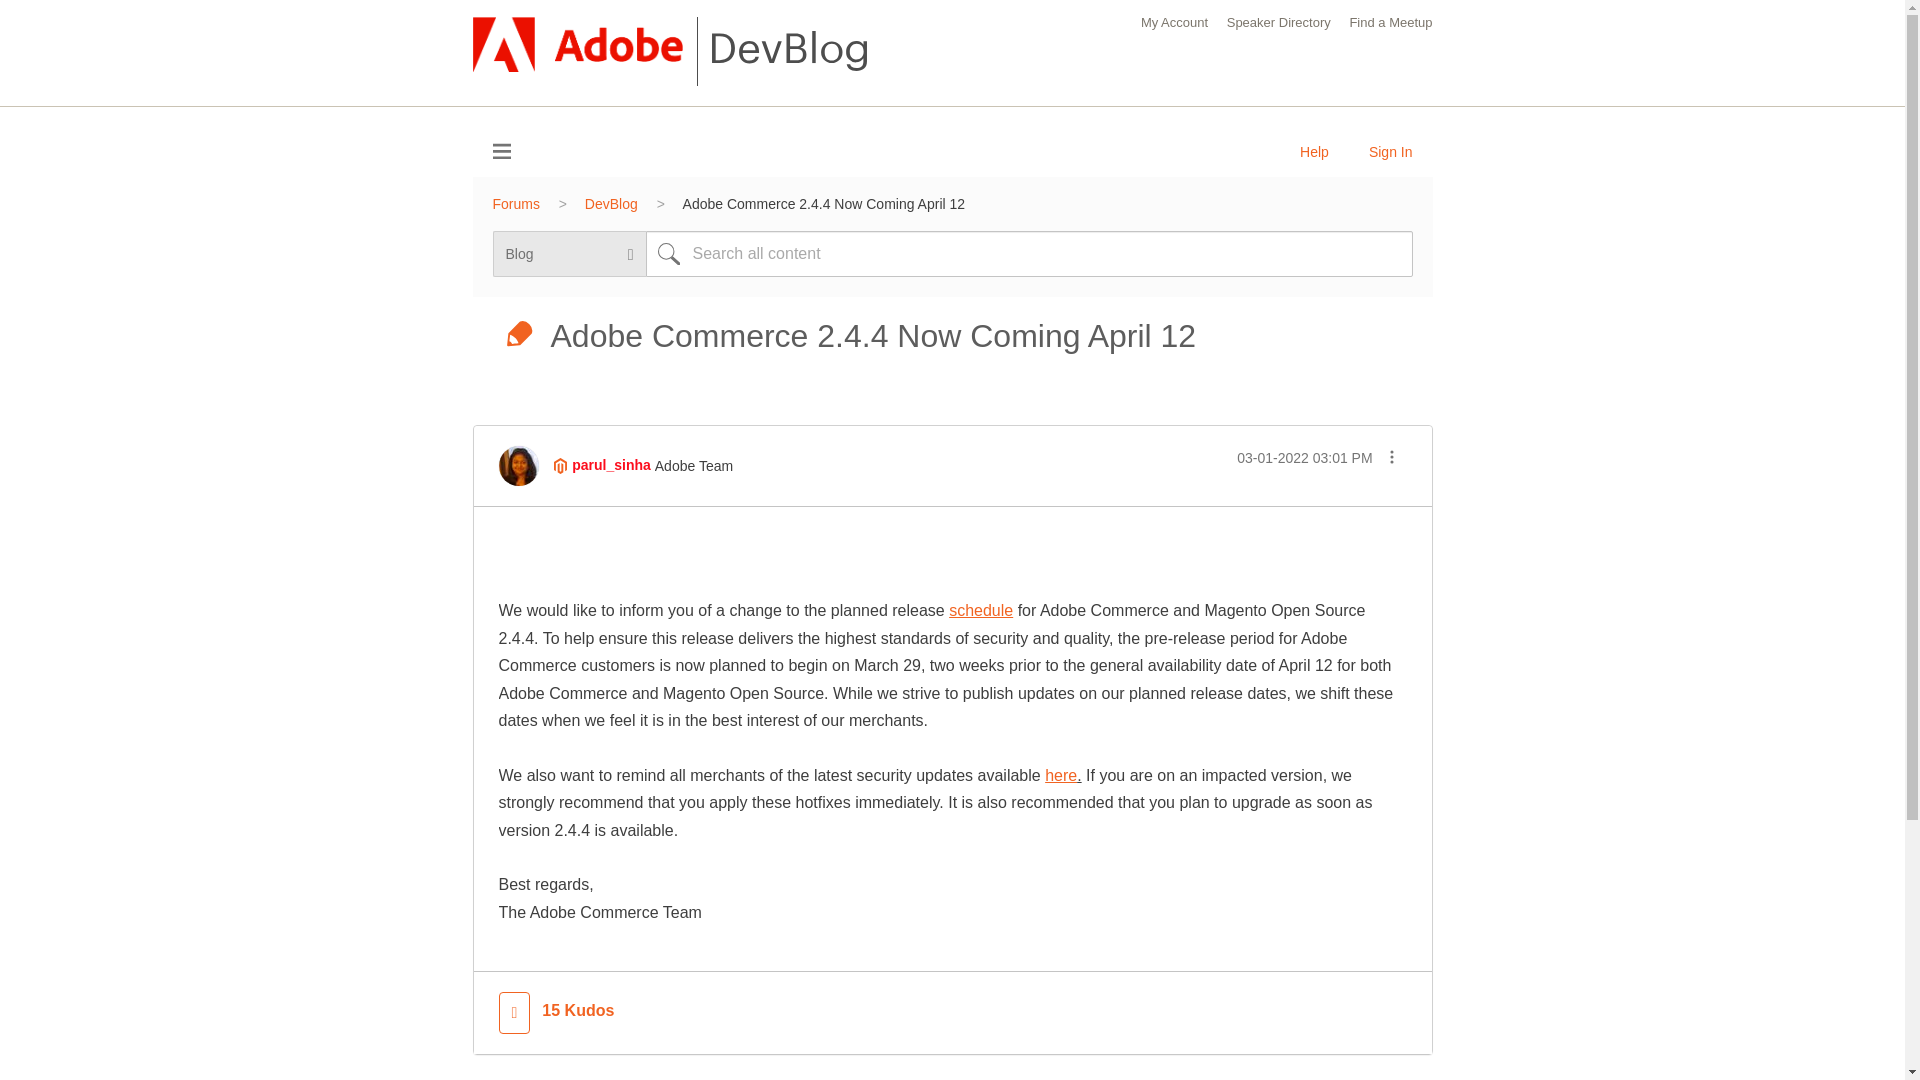 Image resolution: width=1920 pixels, height=1080 pixels. I want to click on Adobe Team, so click(560, 466).